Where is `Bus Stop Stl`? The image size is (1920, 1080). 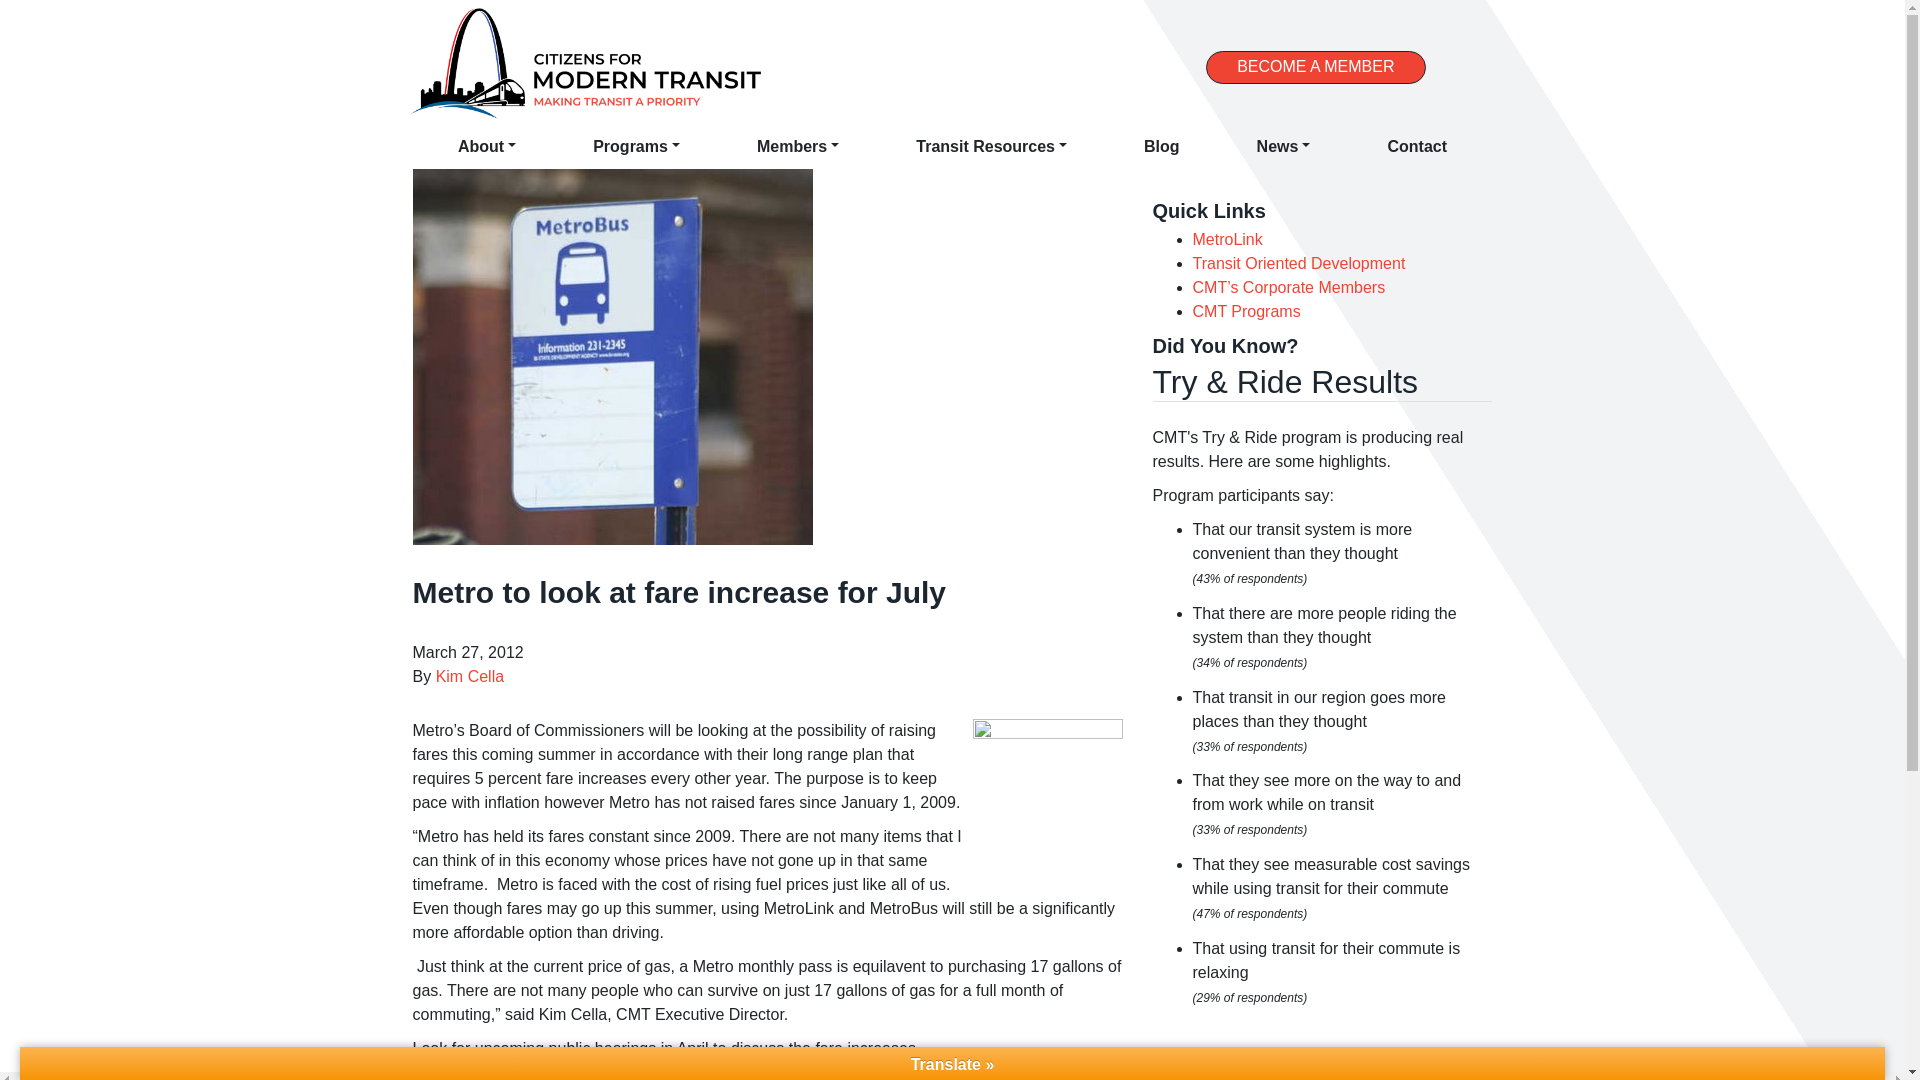
Bus Stop Stl is located at coordinates (1046, 794).